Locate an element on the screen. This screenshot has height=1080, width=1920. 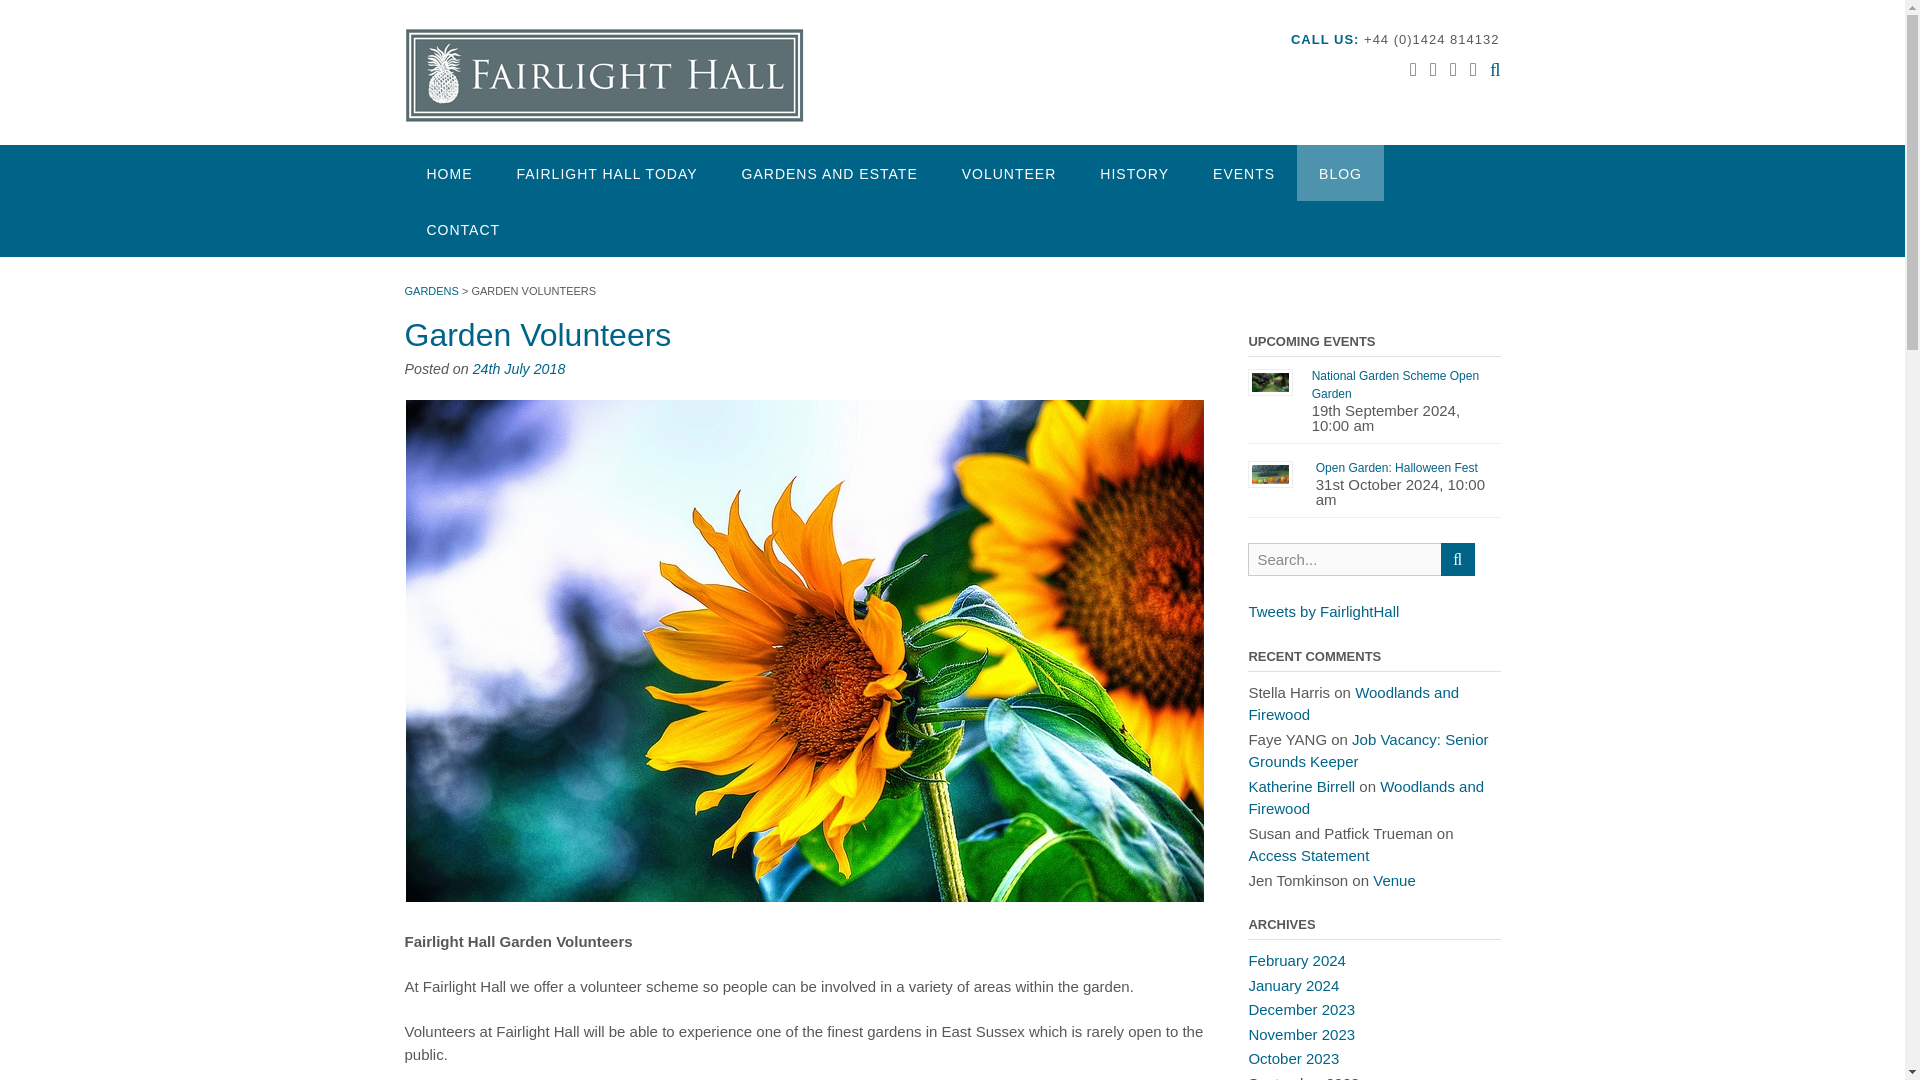
Venue is located at coordinates (1394, 880).